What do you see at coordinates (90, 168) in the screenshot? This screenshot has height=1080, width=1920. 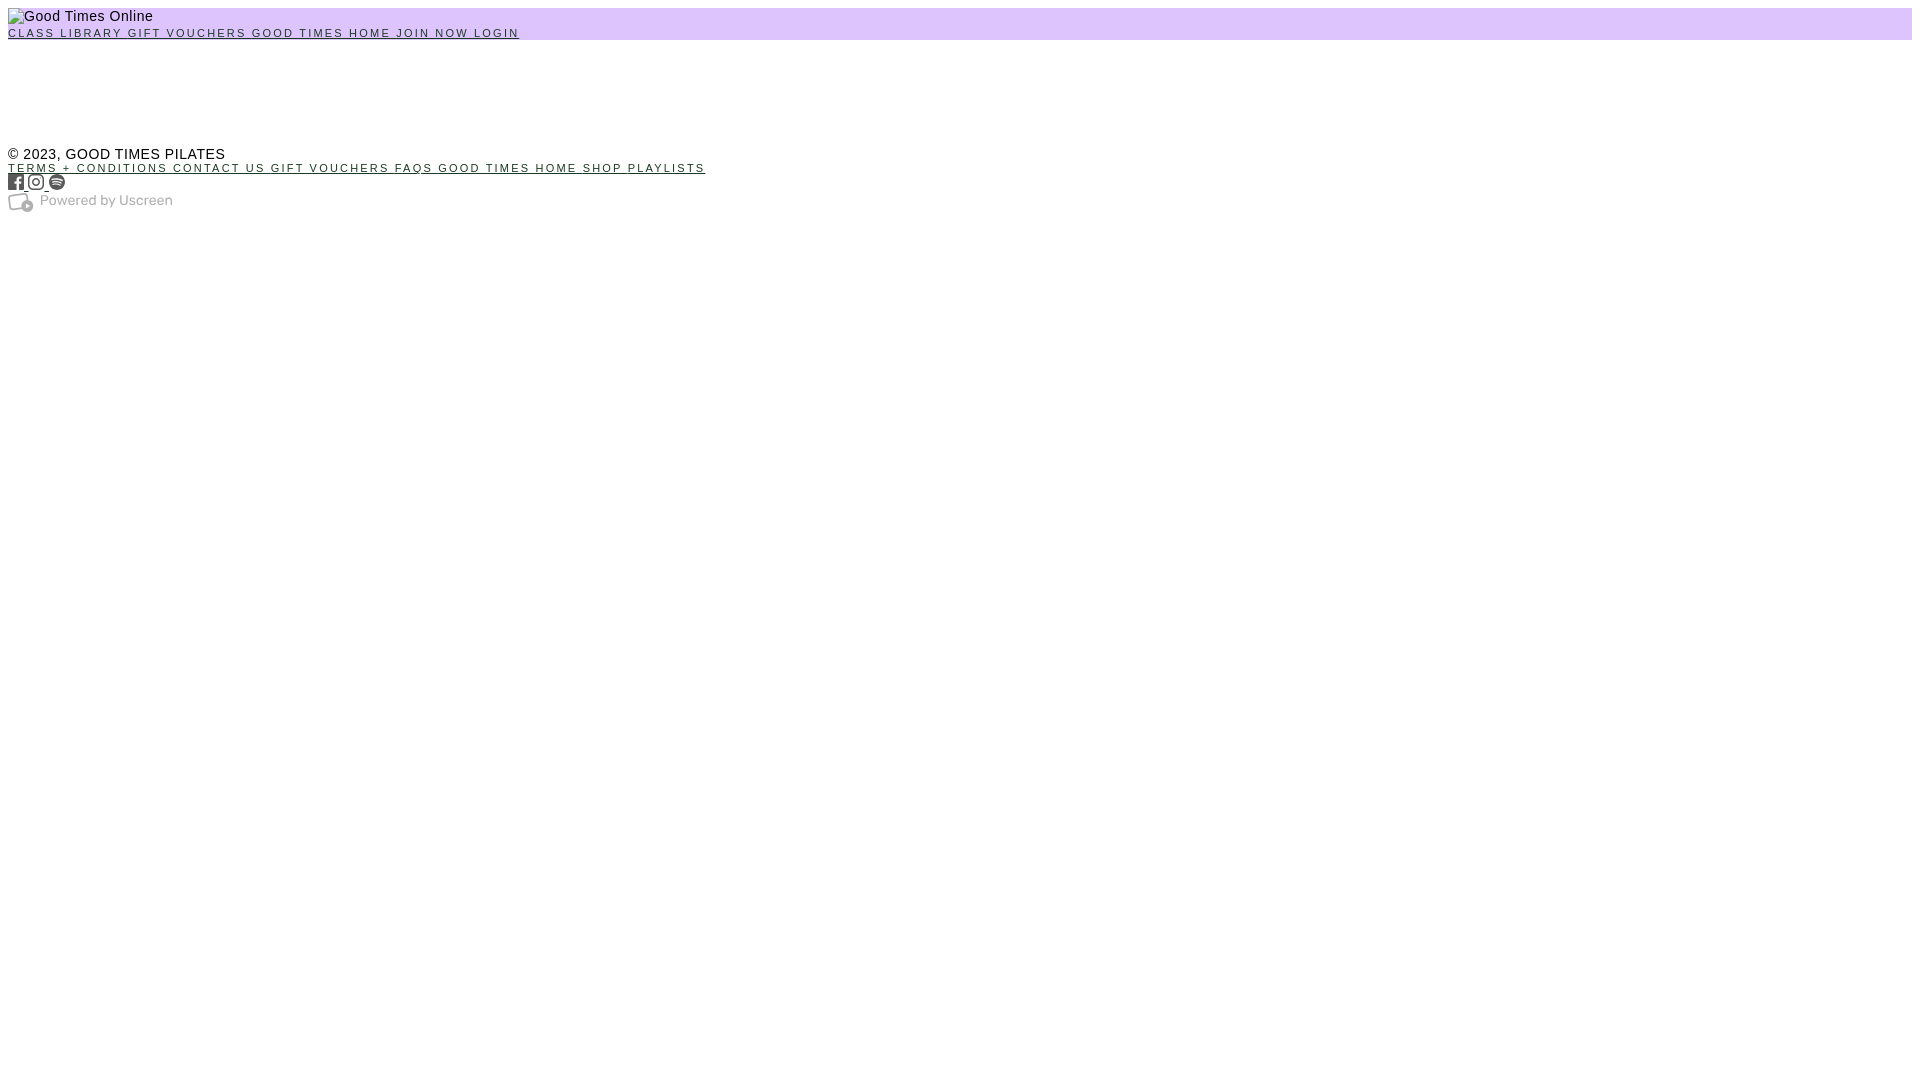 I see `TERMS + CONDITIONS` at bounding box center [90, 168].